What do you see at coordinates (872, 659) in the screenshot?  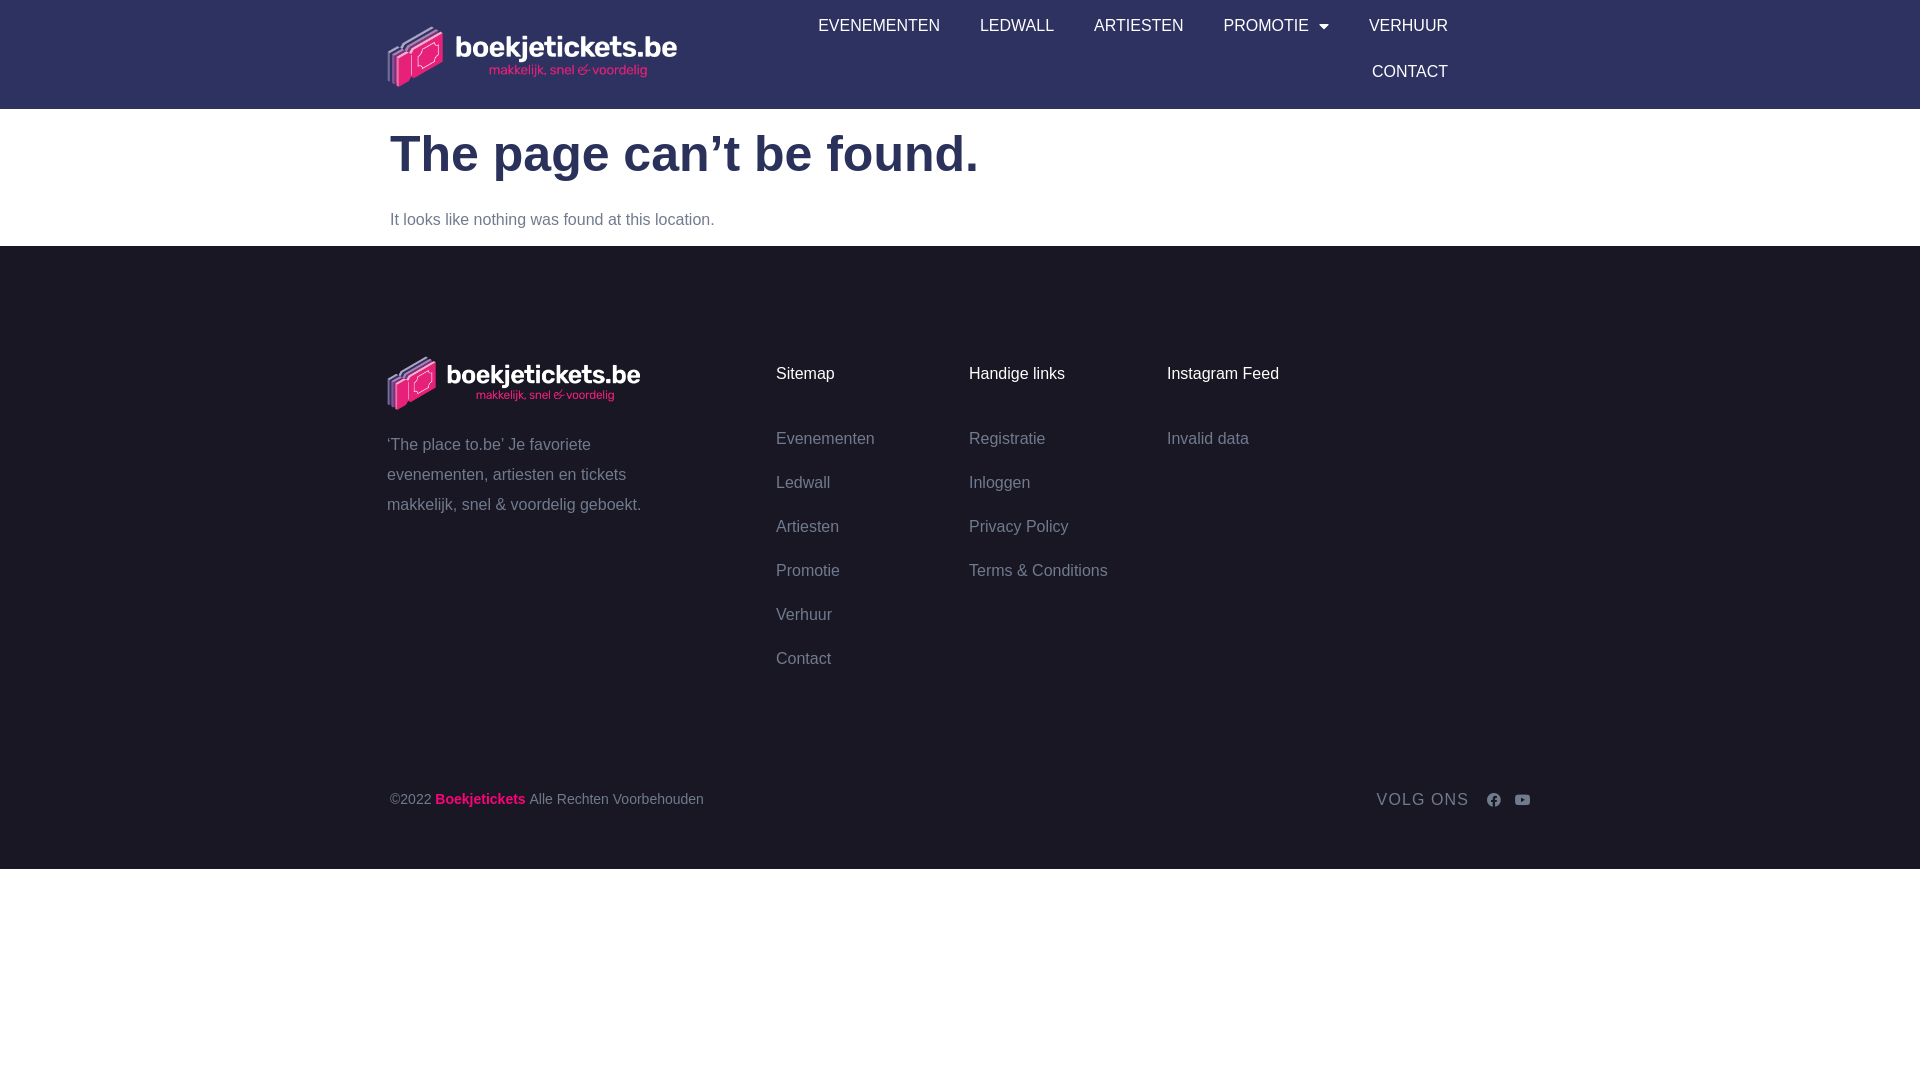 I see `Contact` at bounding box center [872, 659].